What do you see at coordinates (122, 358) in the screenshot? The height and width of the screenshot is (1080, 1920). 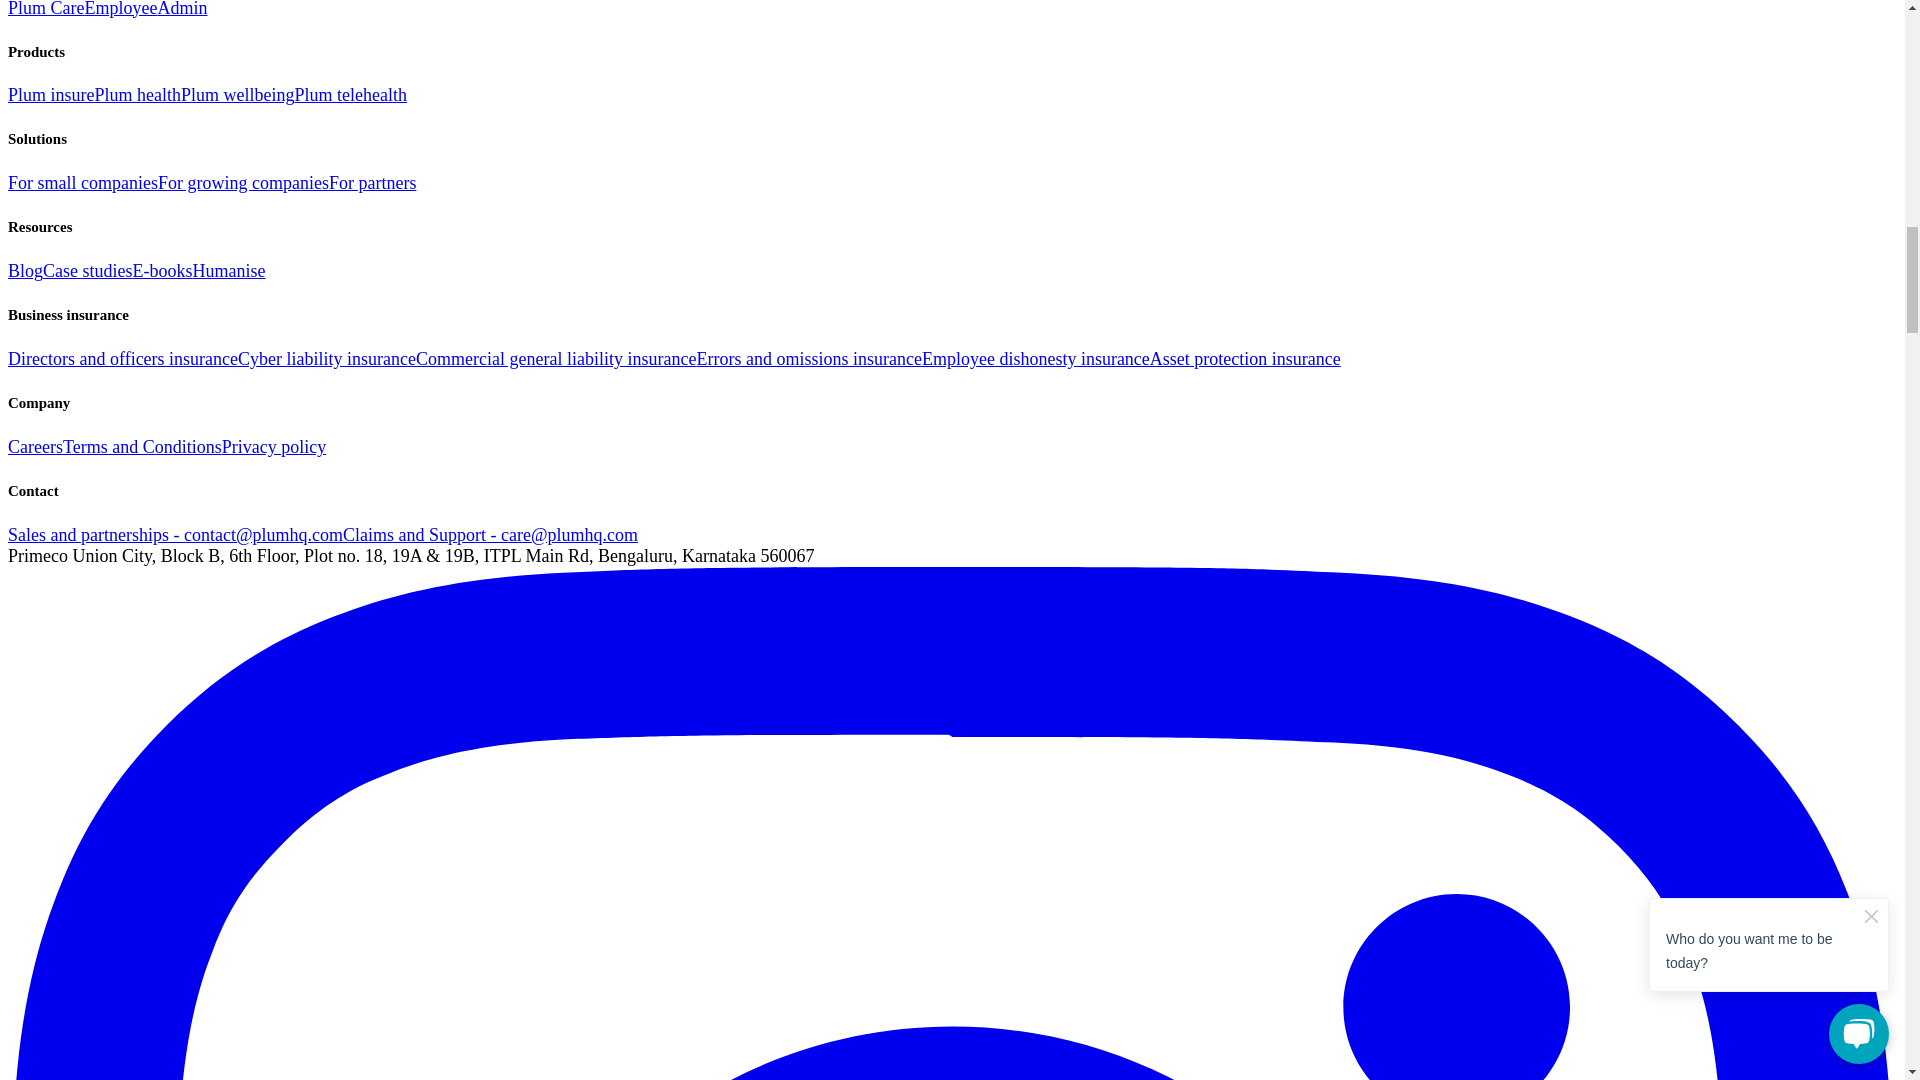 I see `Directors and officers insurance` at bounding box center [122, 358].